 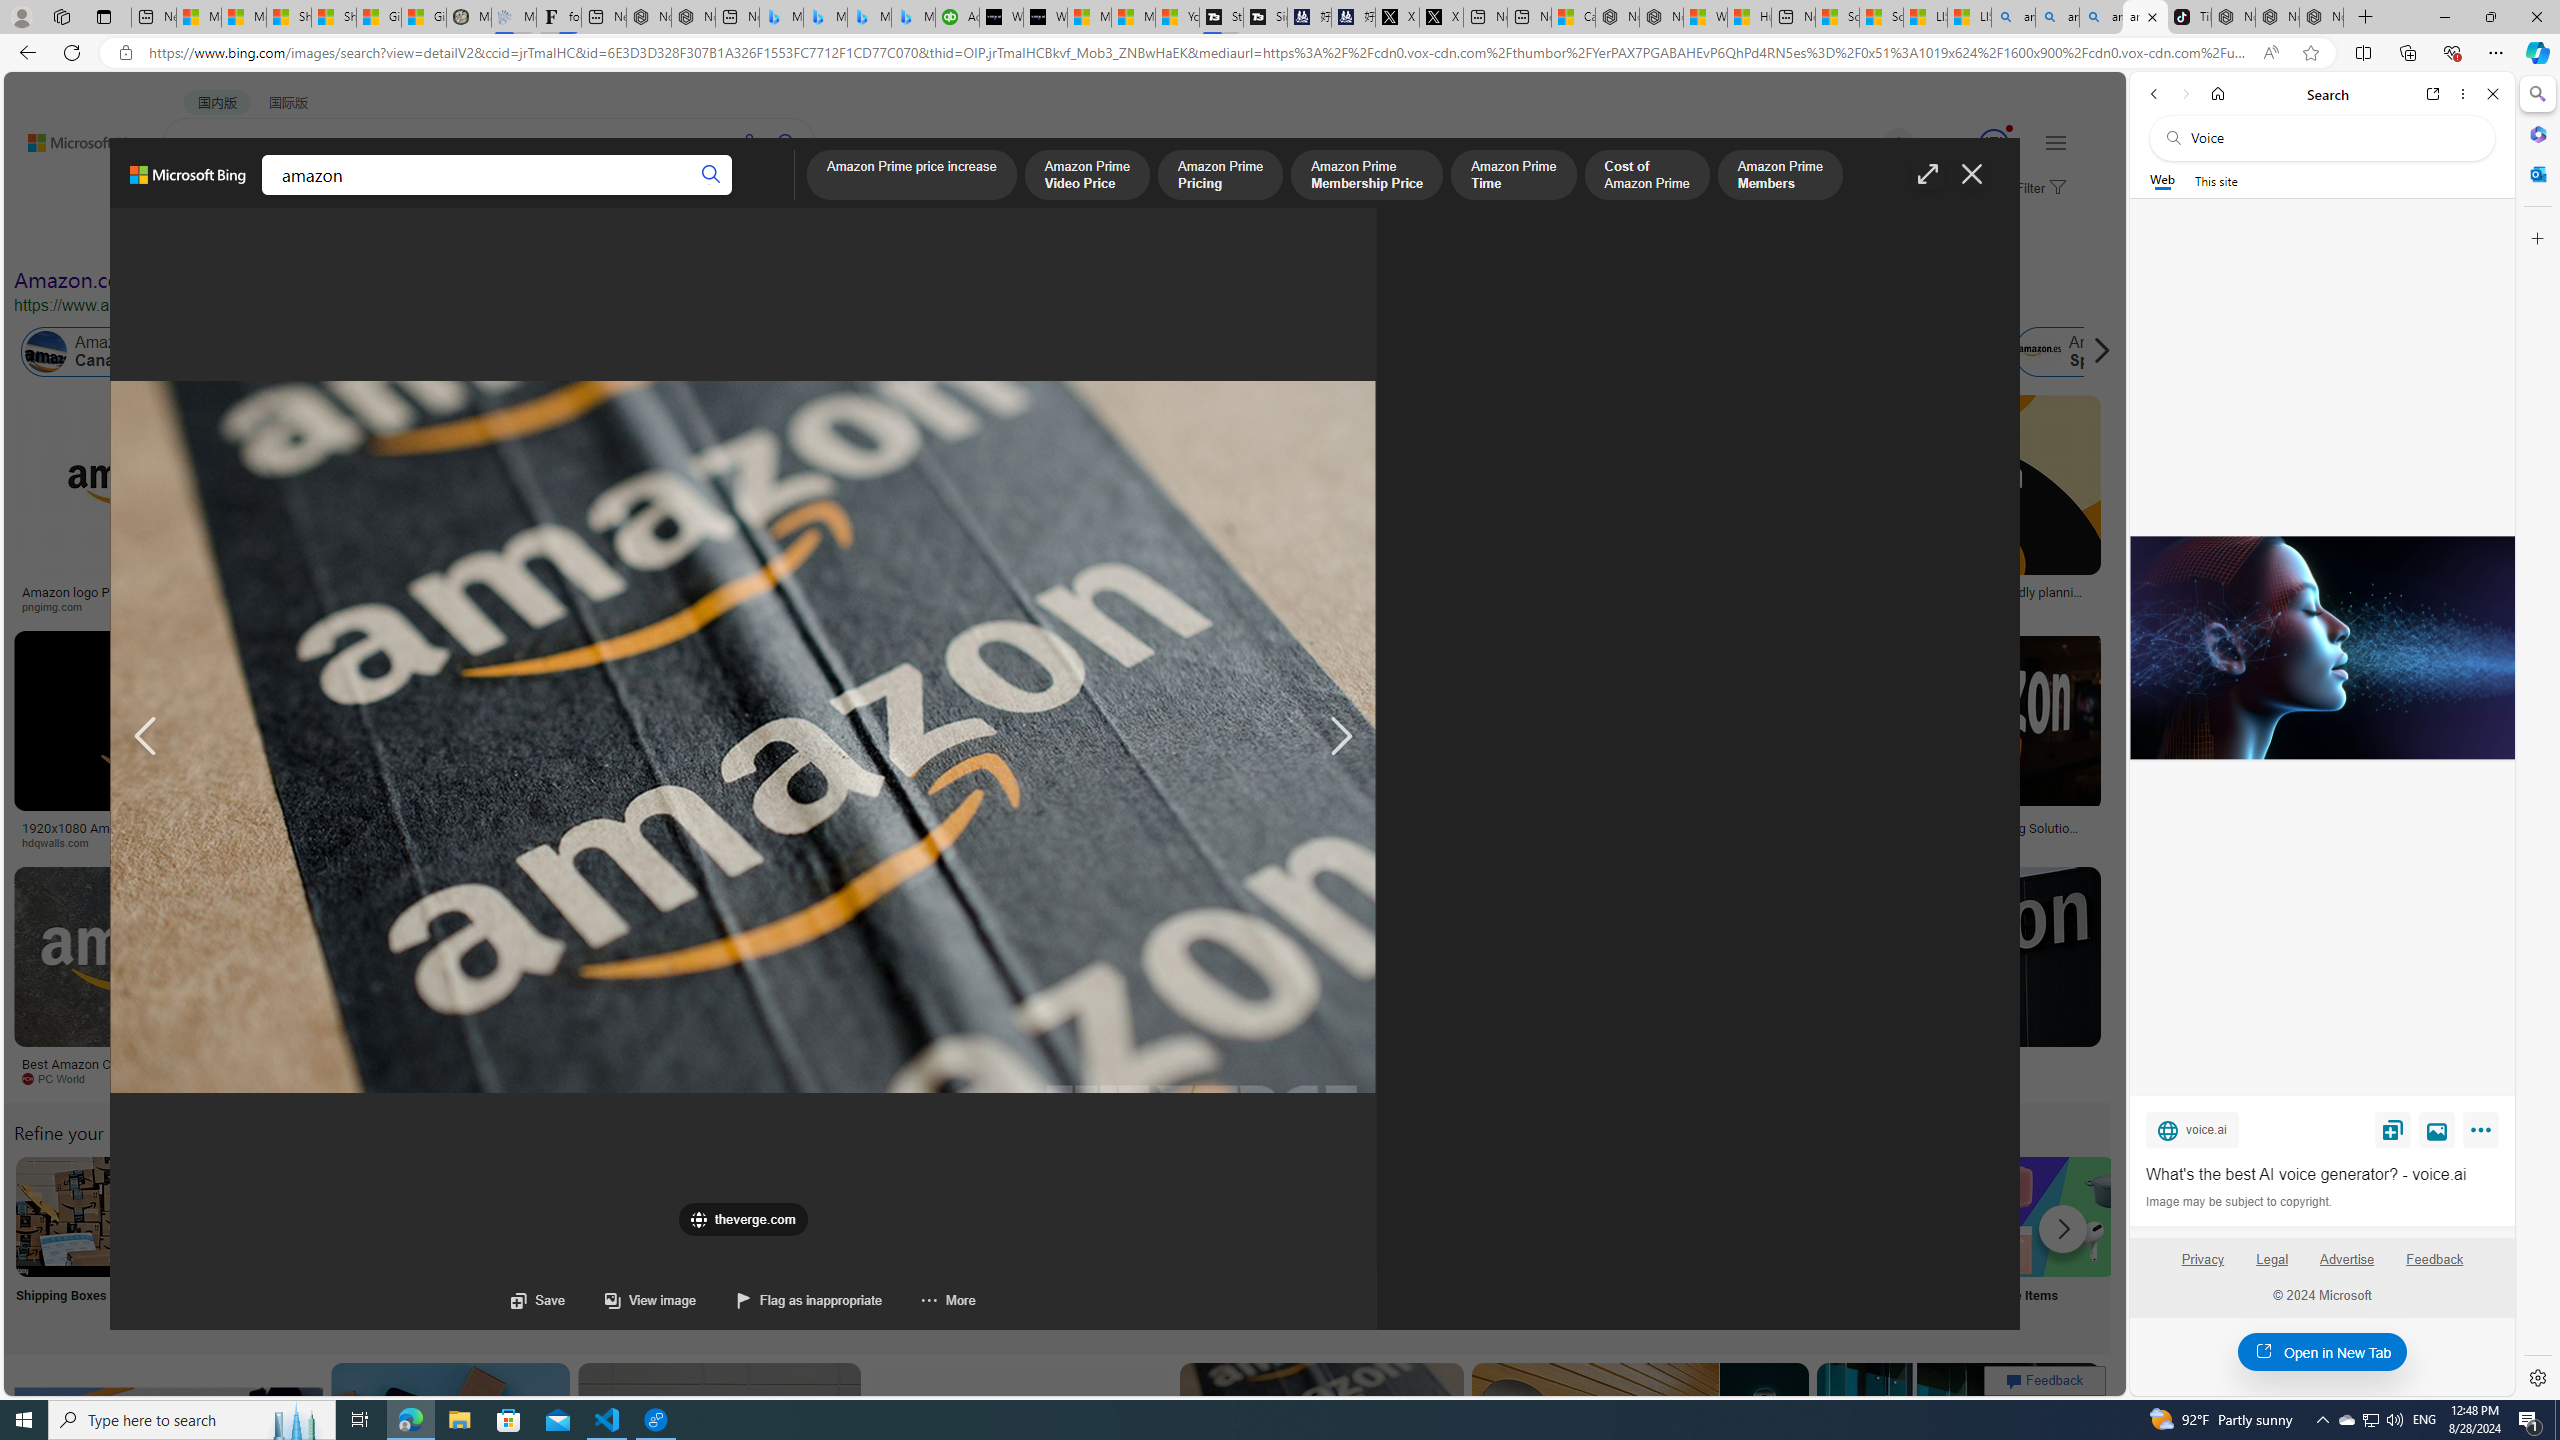 What do you see at coordinates (700, 1220) in the screenshot?
I see `favicon` at bounding box center [700, 1220].